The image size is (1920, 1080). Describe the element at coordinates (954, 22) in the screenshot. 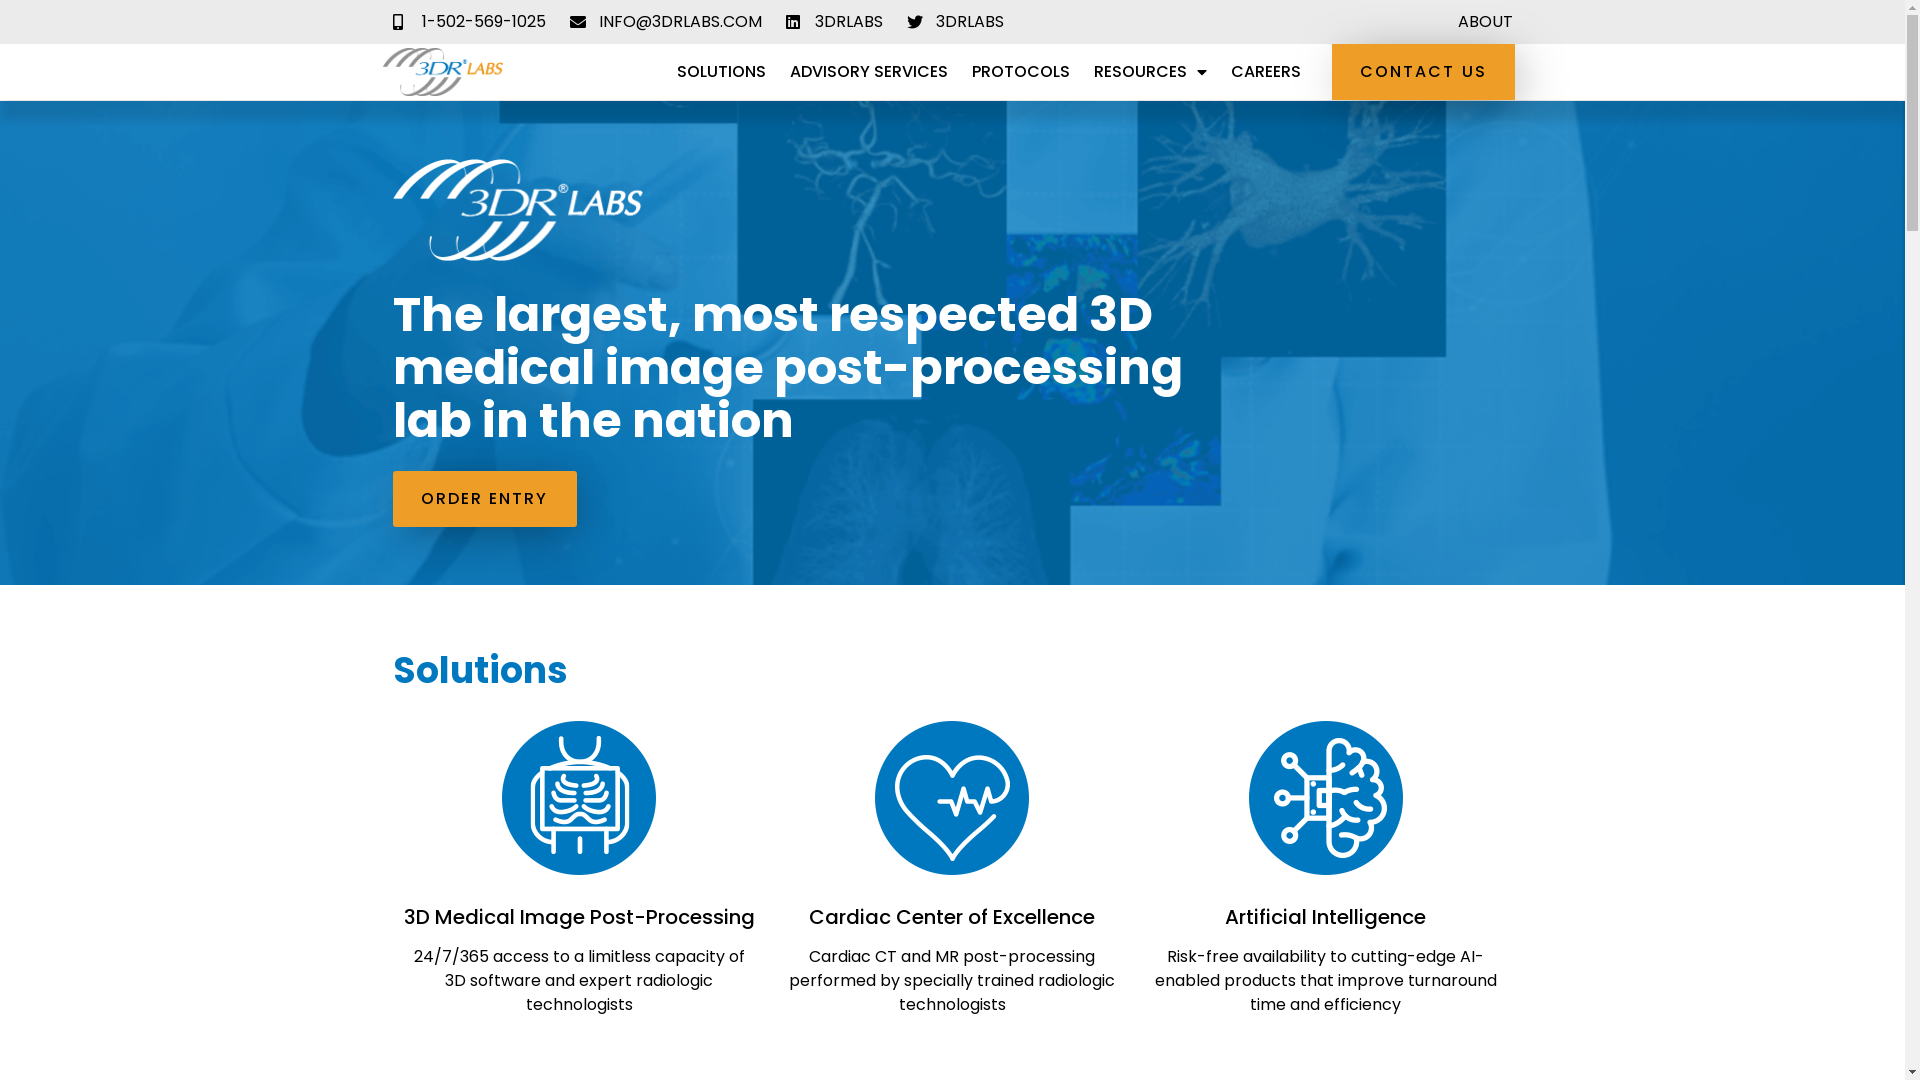

I see `3DRLABS` at that location.